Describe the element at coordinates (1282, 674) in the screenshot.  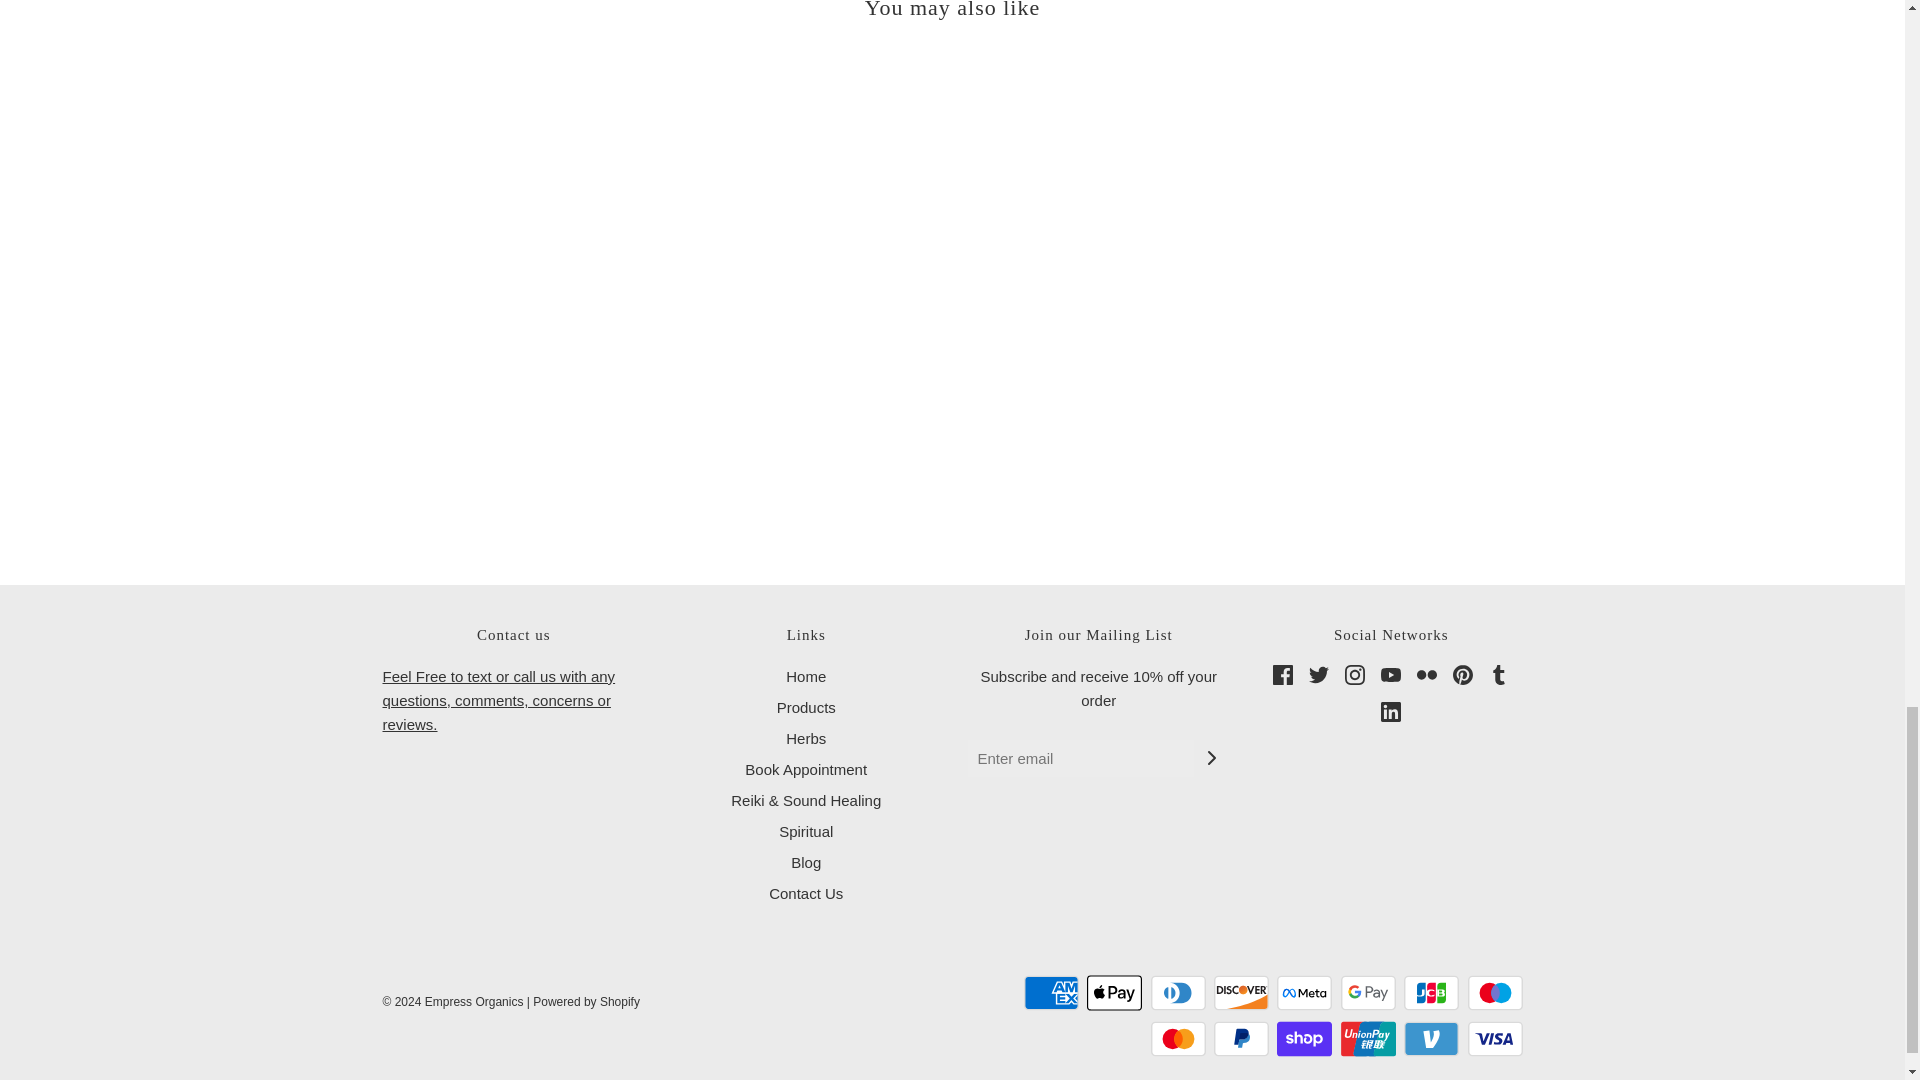
I see `Facebook icon` at that location.